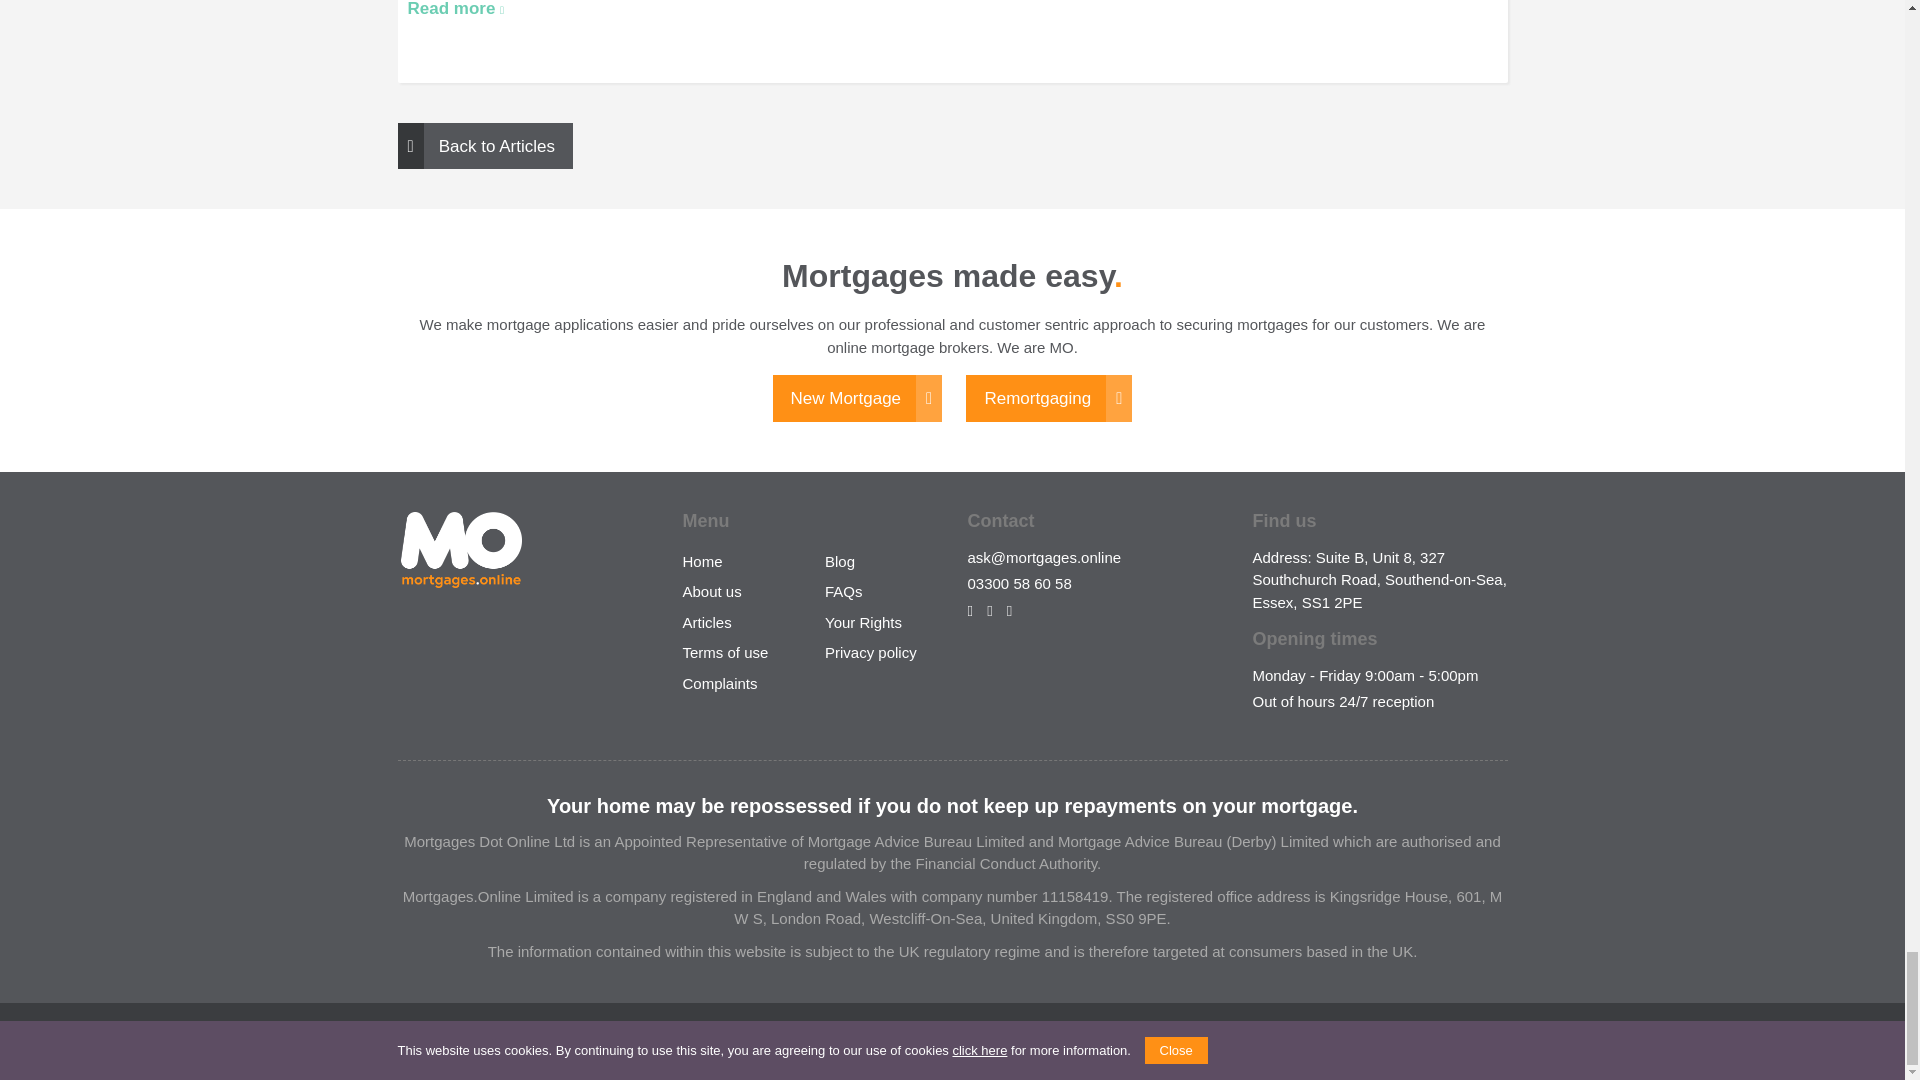 This screenshot has width=1920, height=1080. What do you see at coordinates (1048, 398) in the screenshot?
I see `Remortgaging` at bounding box center [1048, 398].